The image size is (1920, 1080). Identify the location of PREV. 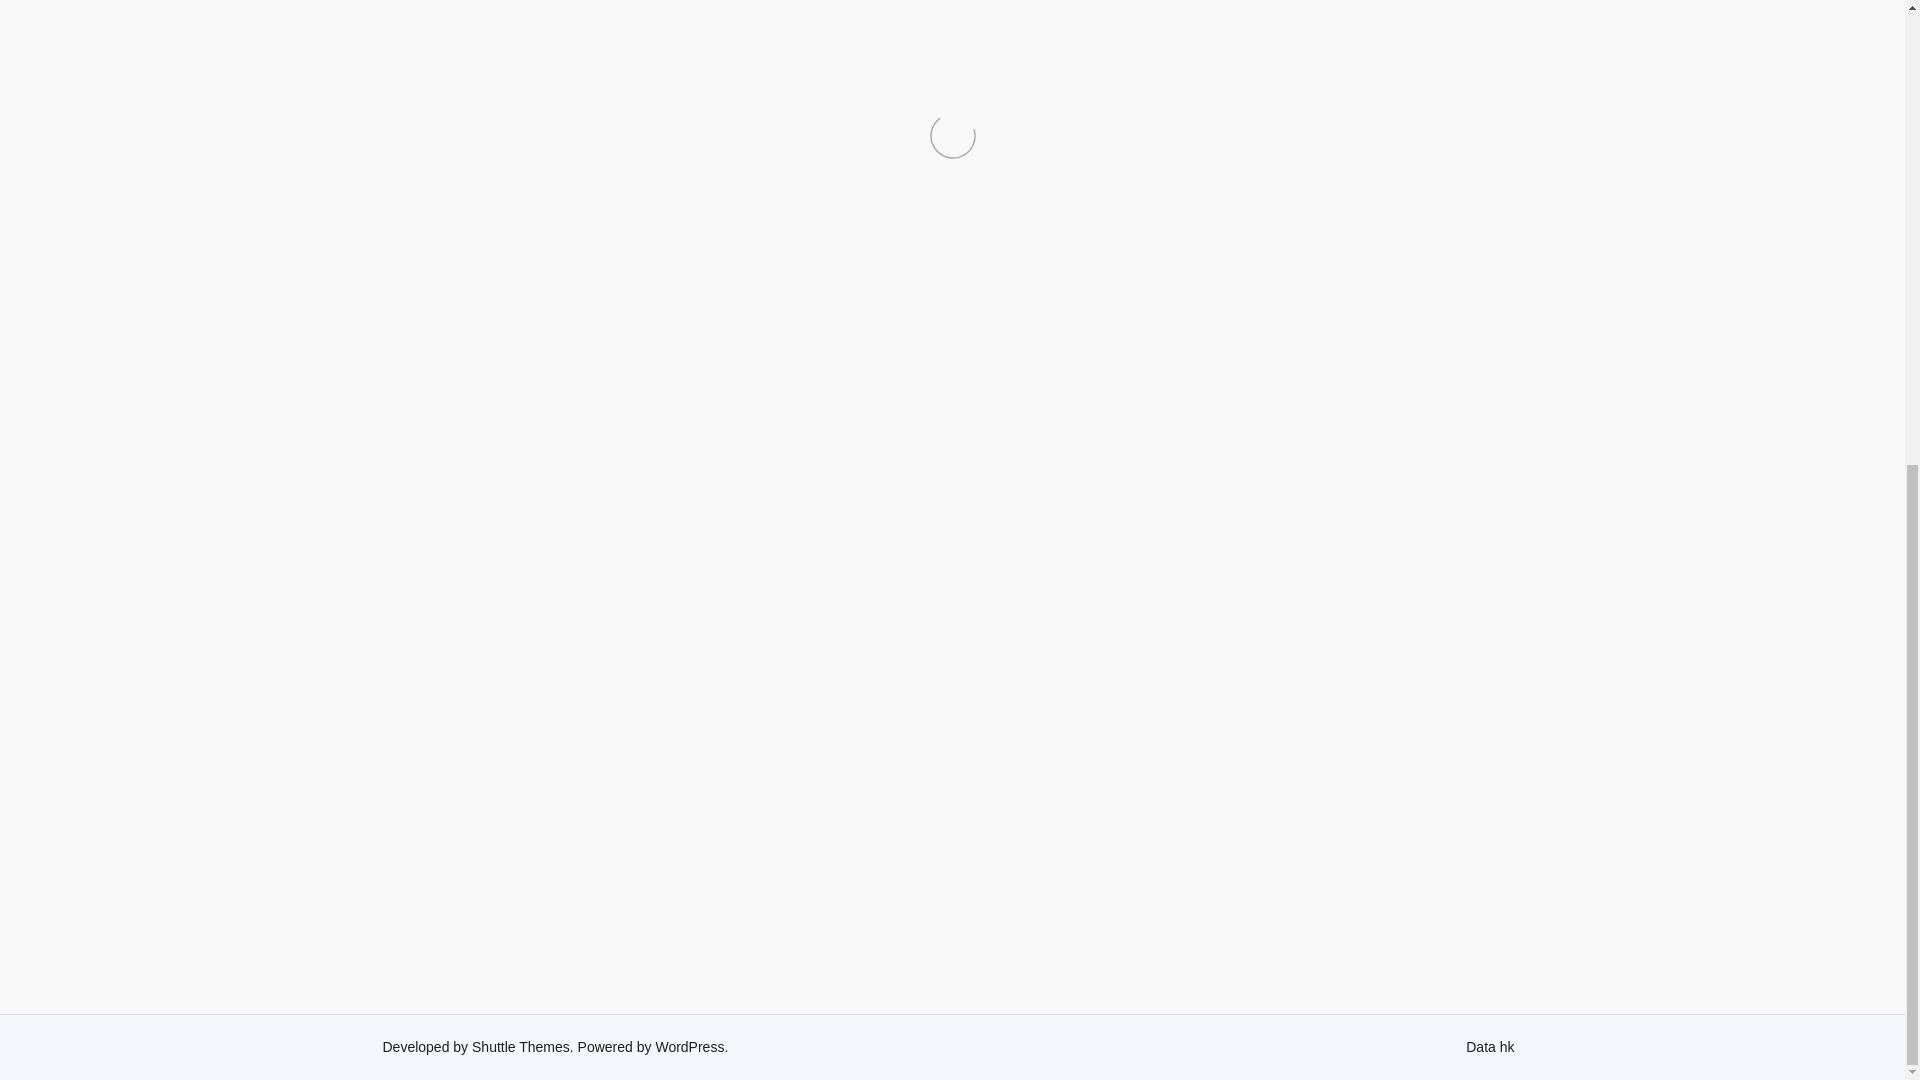
(487, 928).